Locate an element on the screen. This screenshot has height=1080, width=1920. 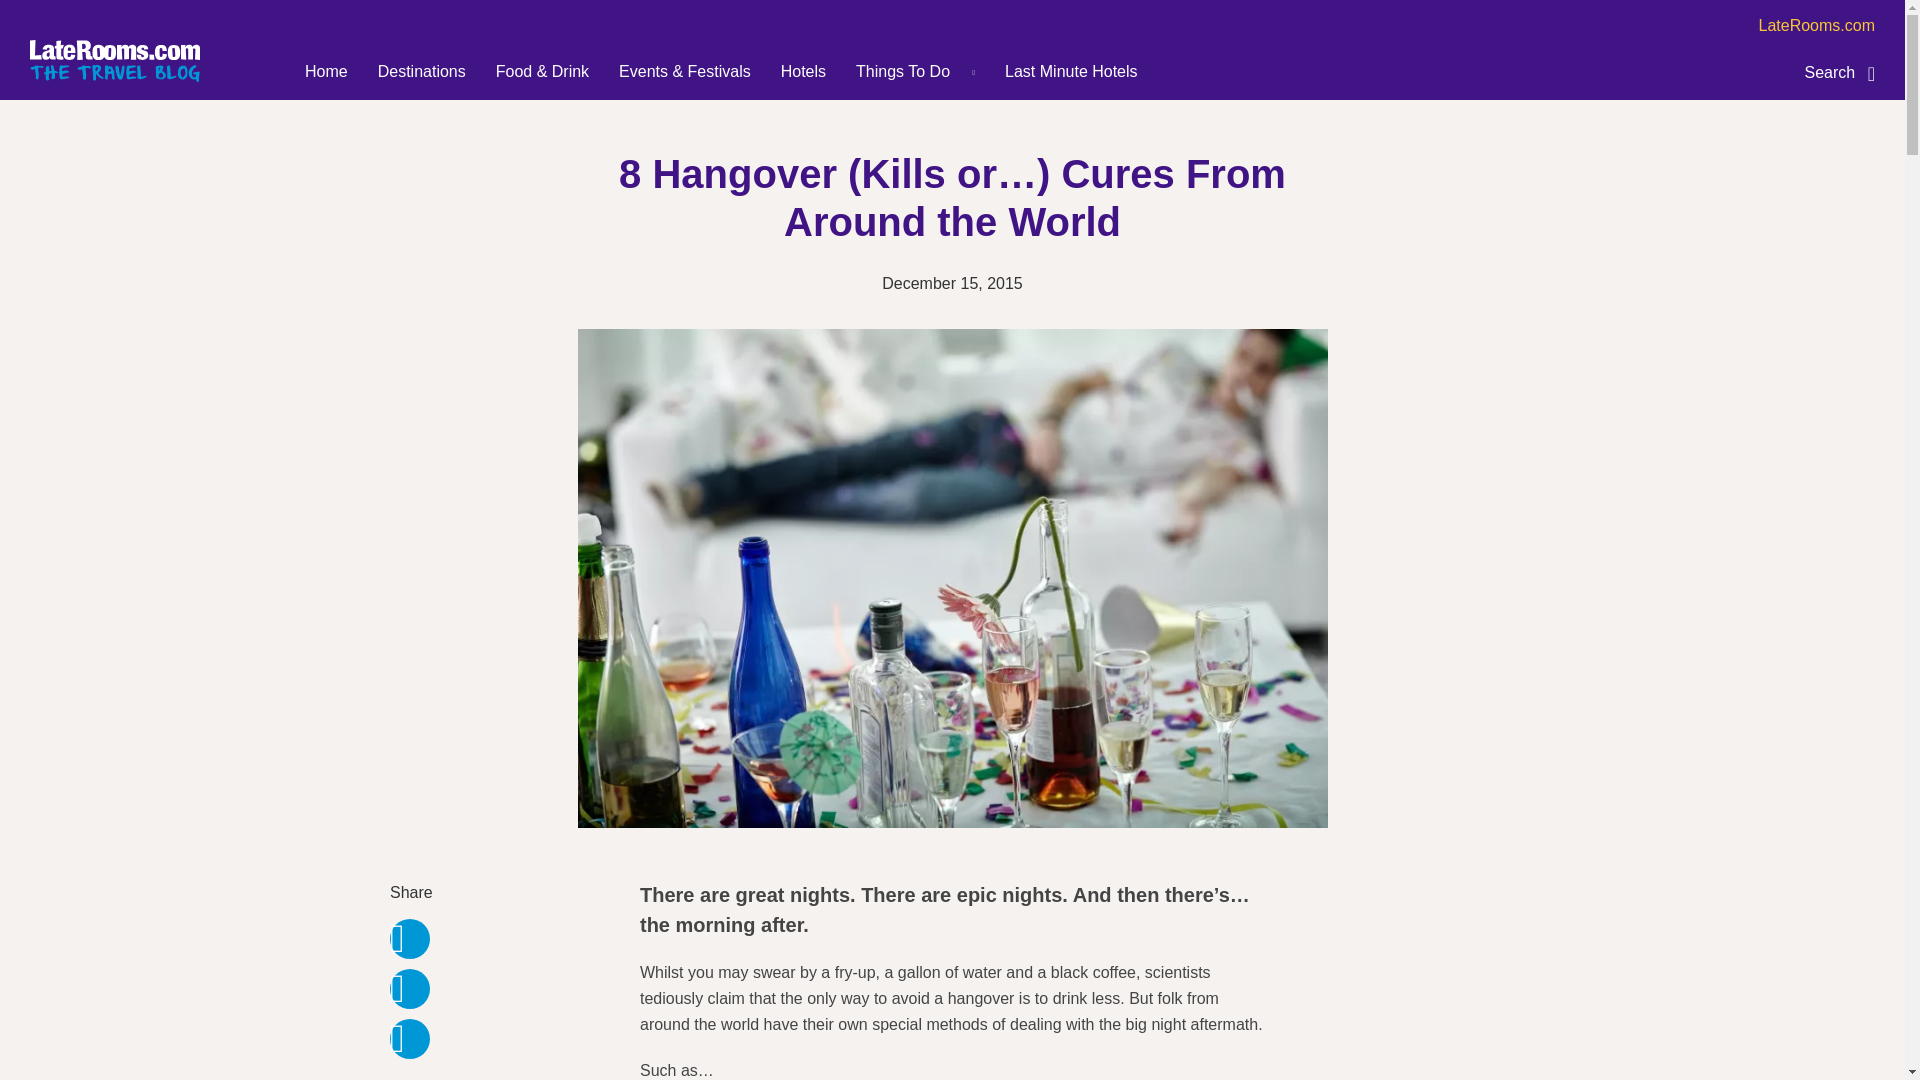
Last Minute Hotels is located at coordinates (1071, 72).